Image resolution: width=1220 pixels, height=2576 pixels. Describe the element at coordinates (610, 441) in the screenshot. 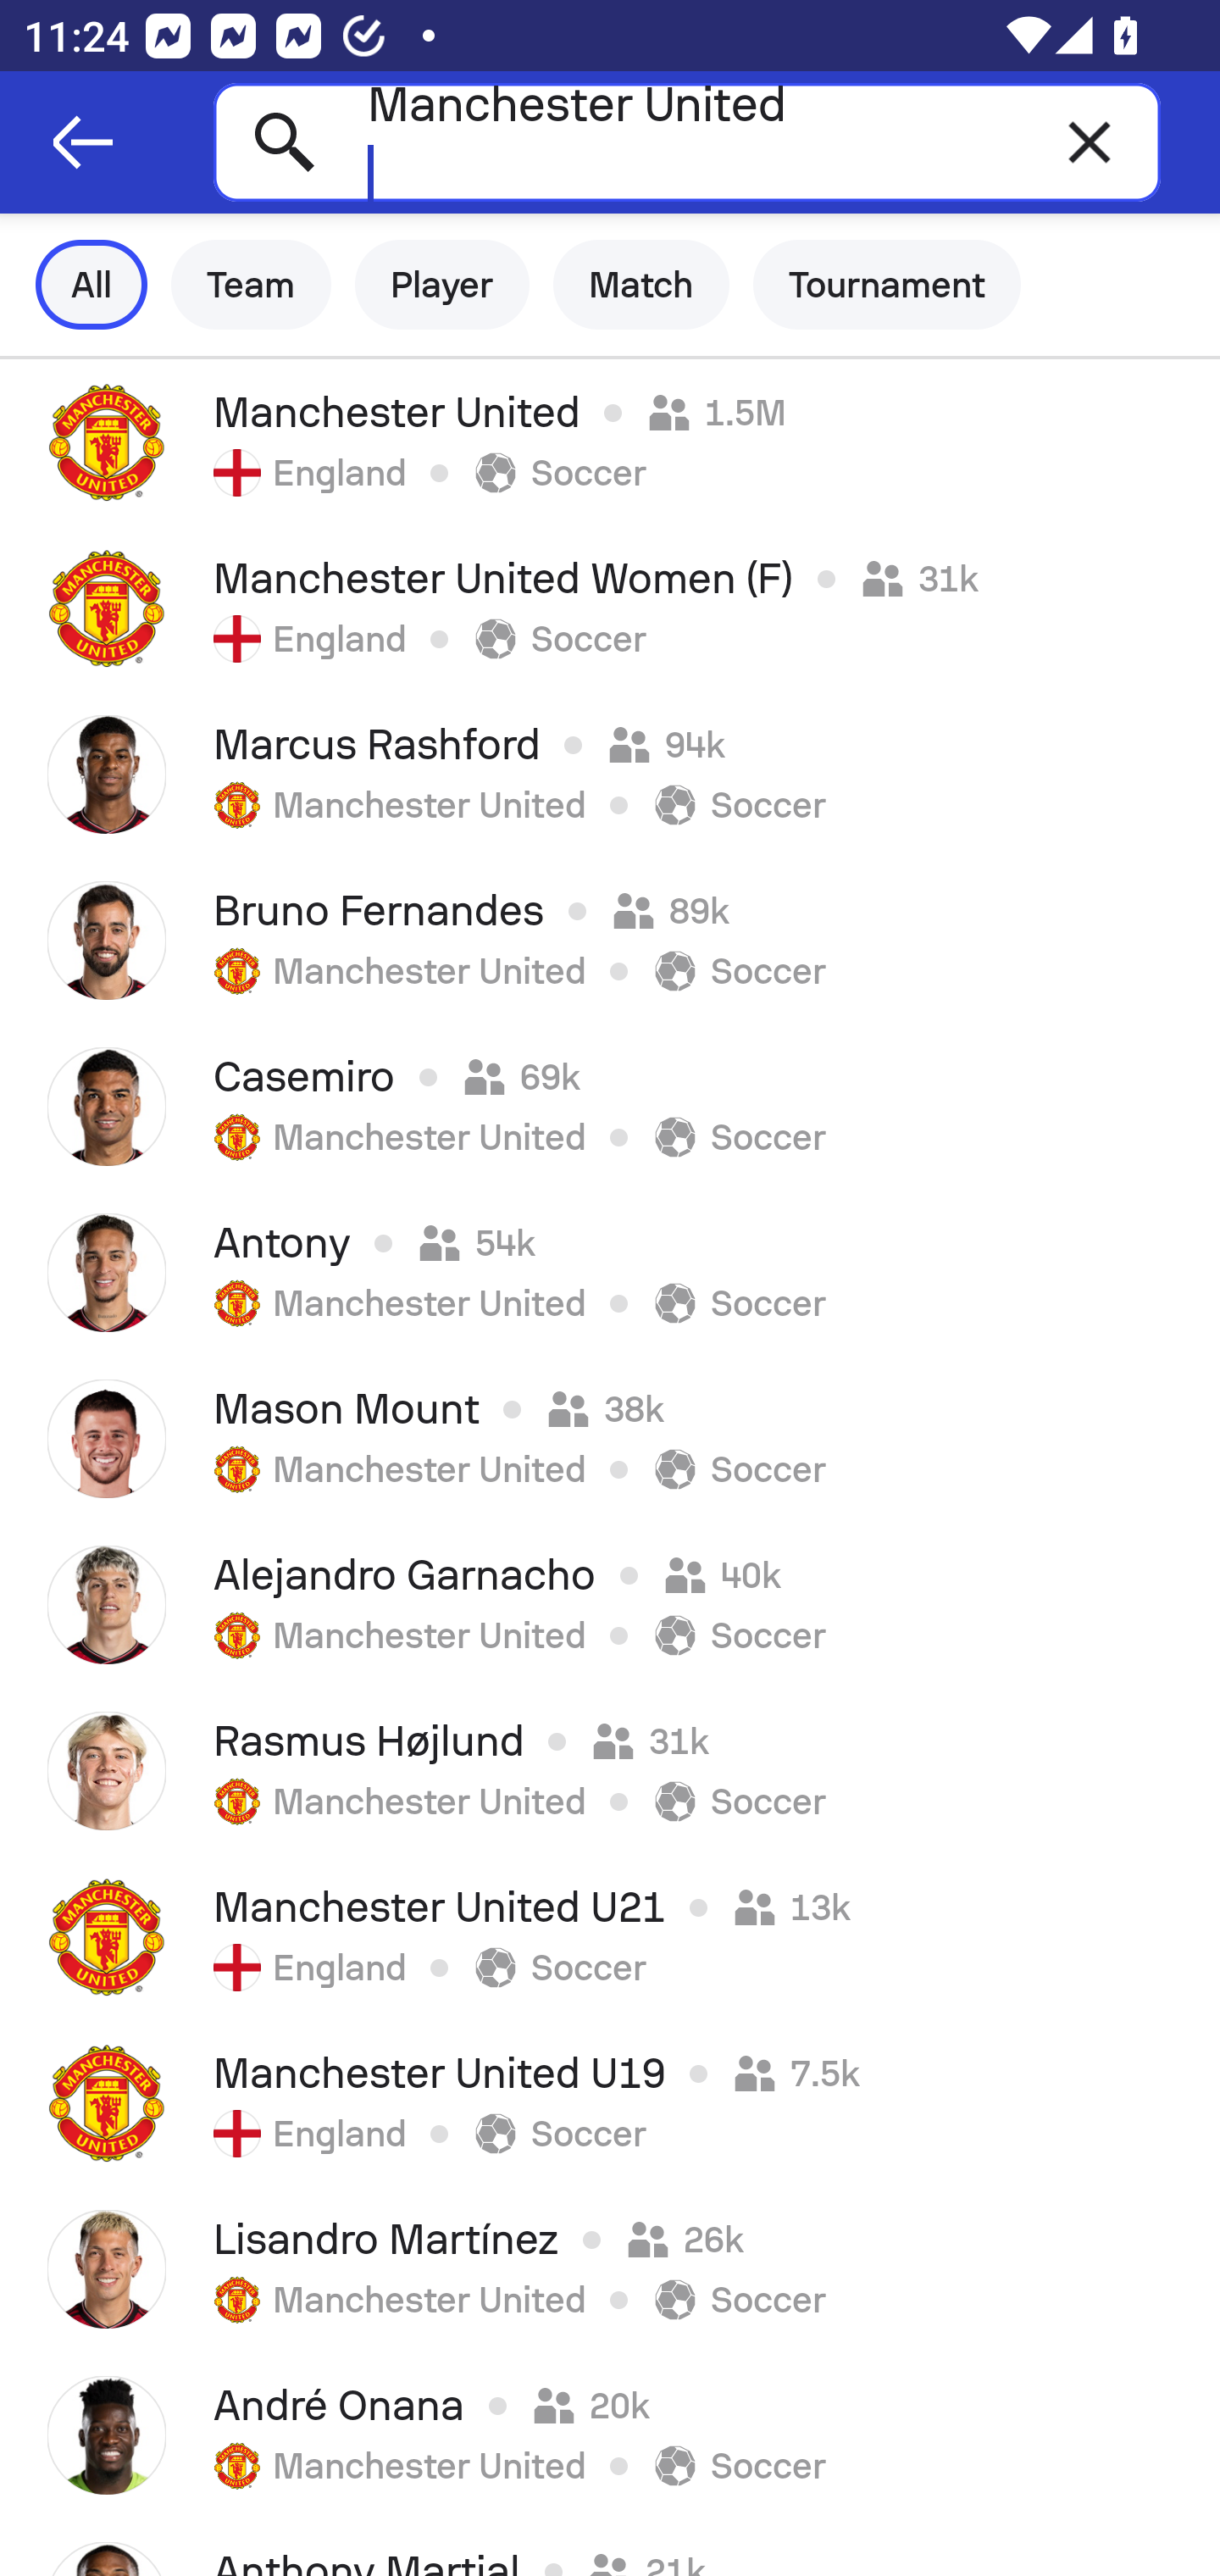

I see `Manchester United 1.5M England Soccer` at that location.